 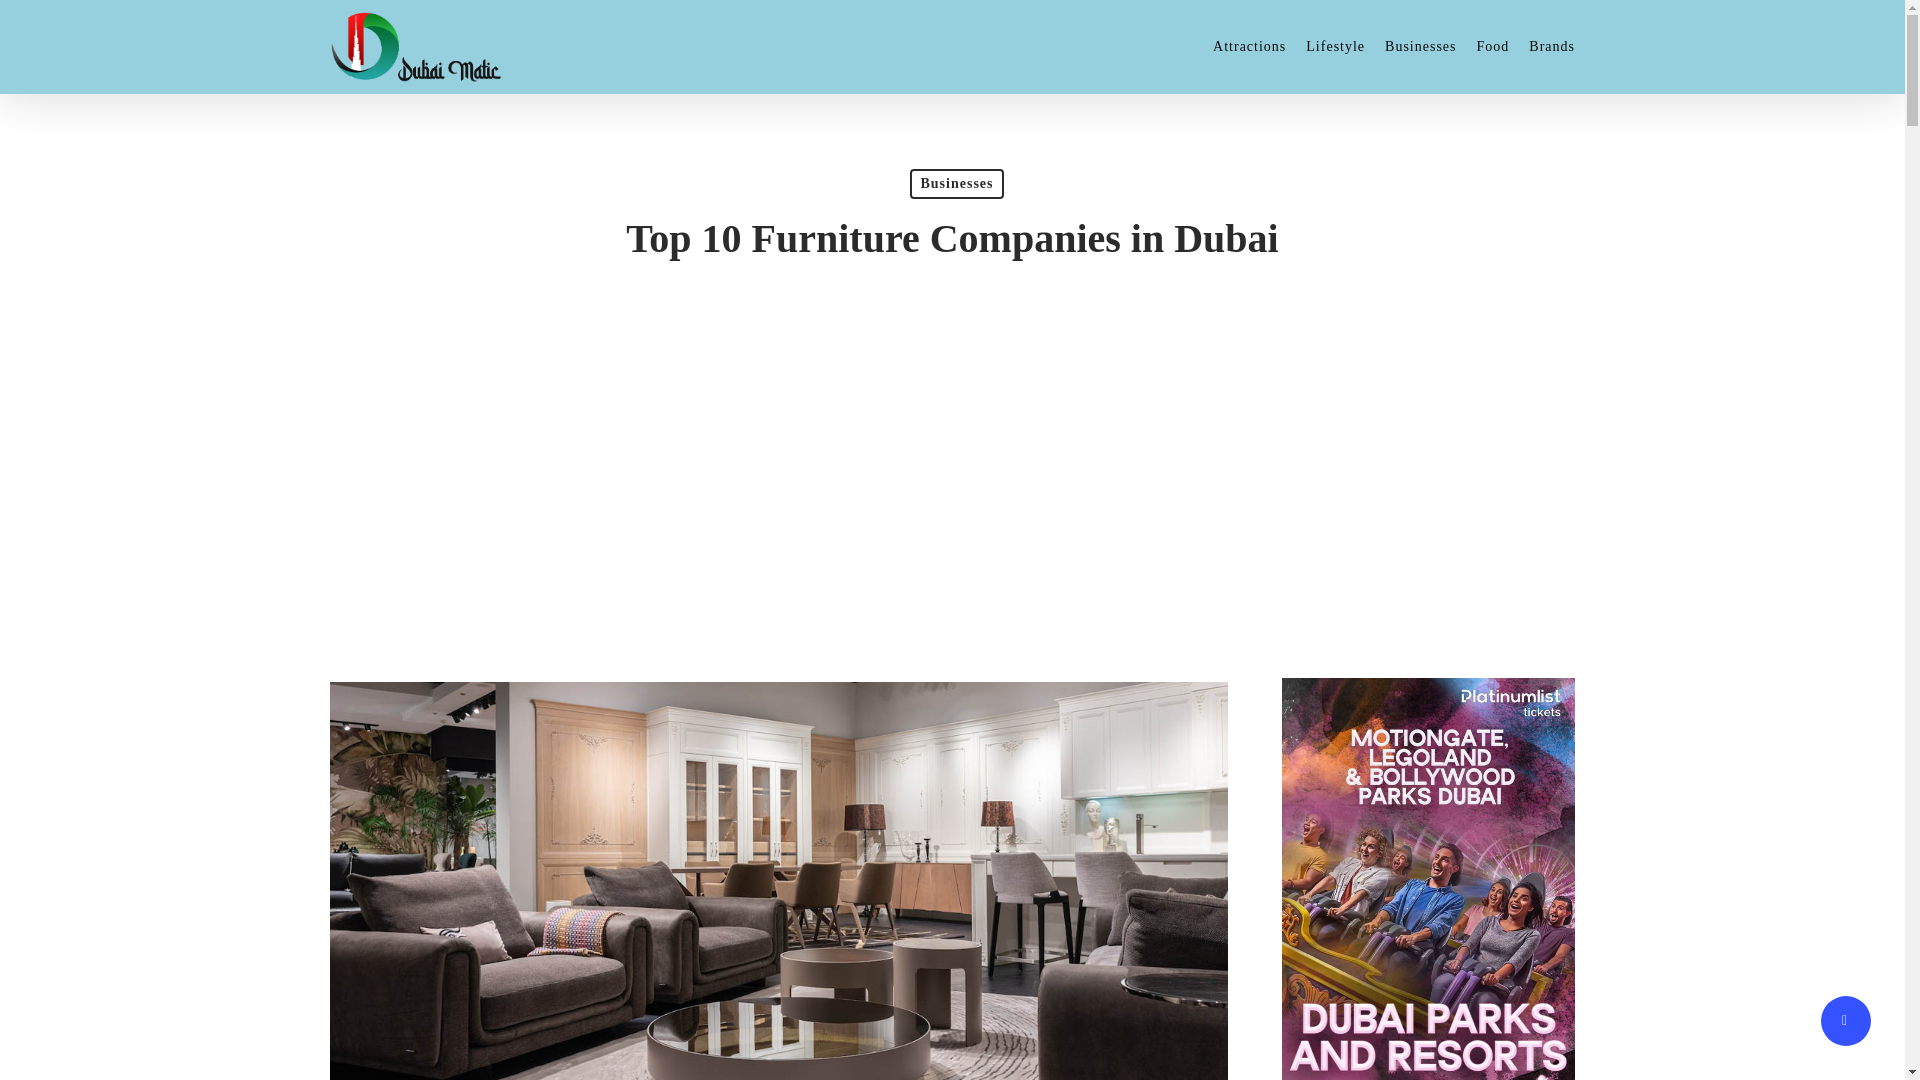 I want to click on Businesses, so click(x=1420, y=46).